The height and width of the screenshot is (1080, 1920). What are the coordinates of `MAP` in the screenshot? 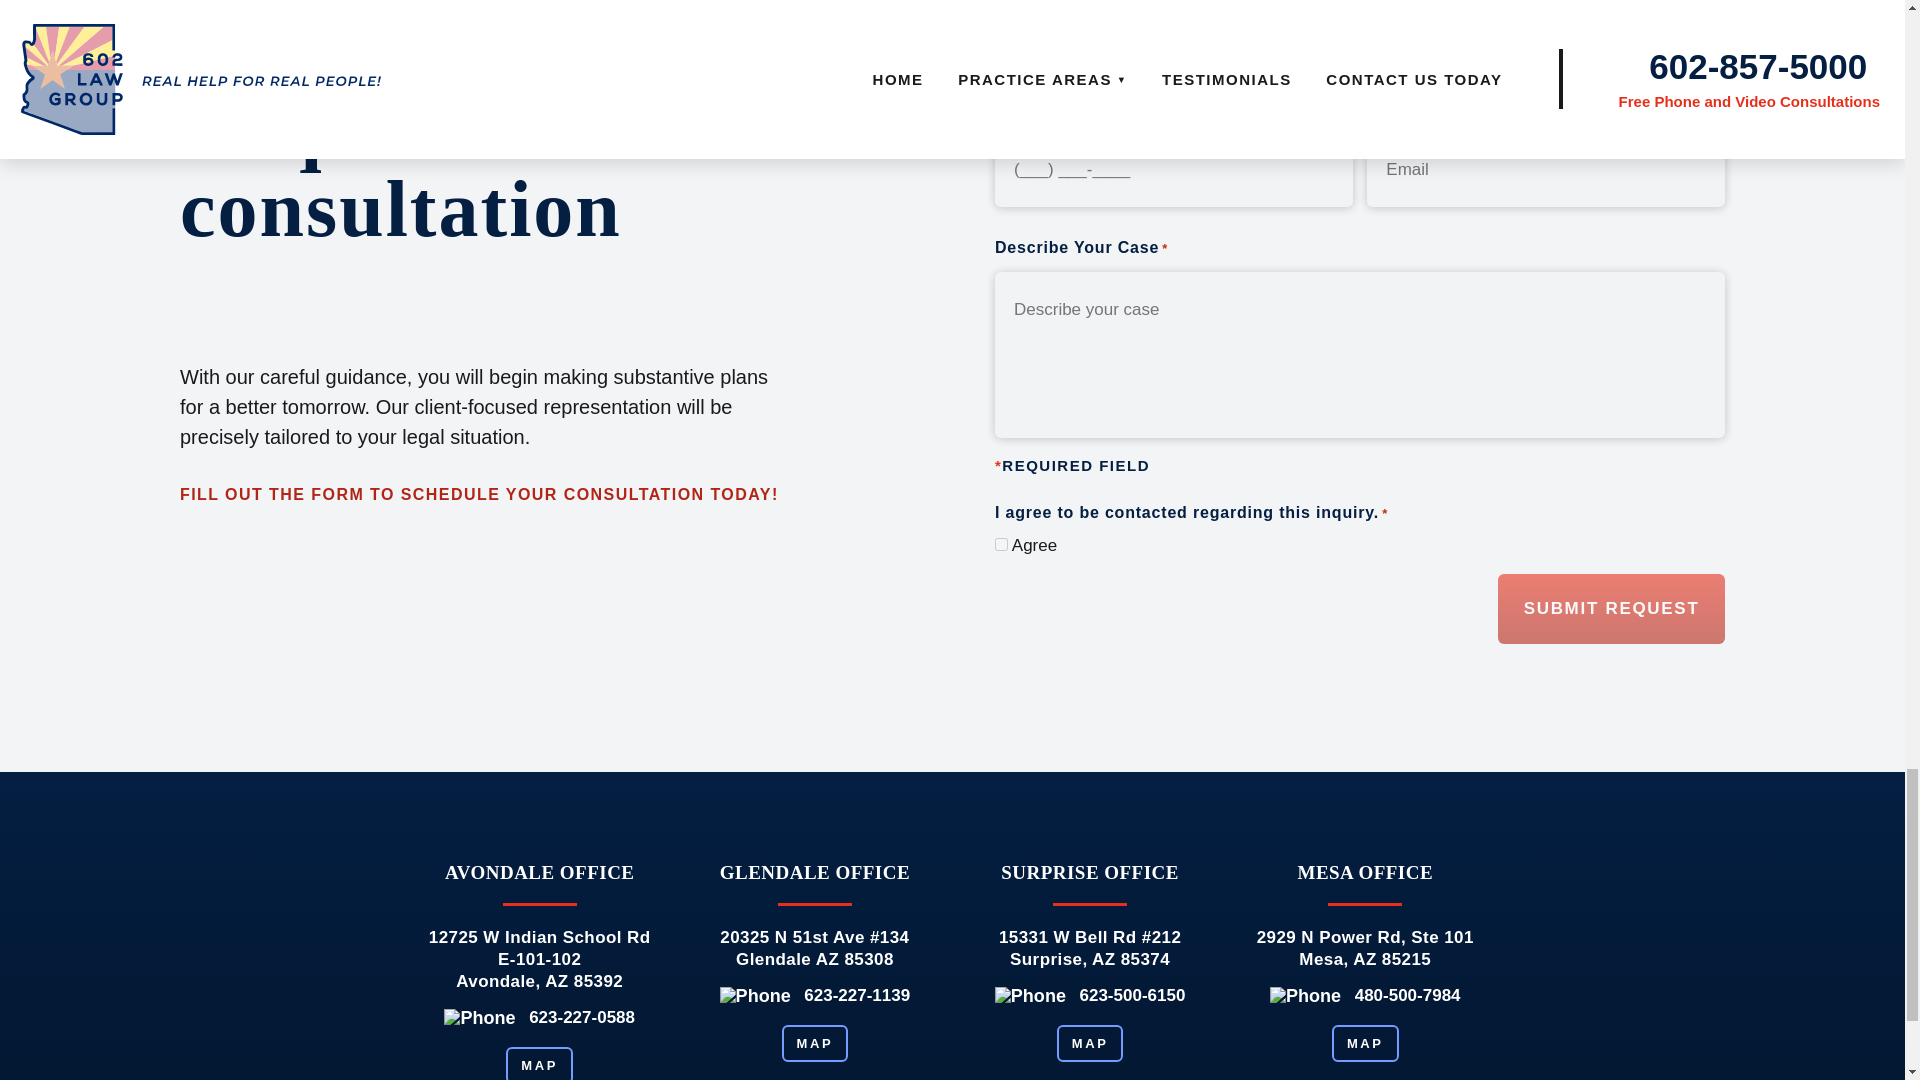 It's located at (539, 1063).